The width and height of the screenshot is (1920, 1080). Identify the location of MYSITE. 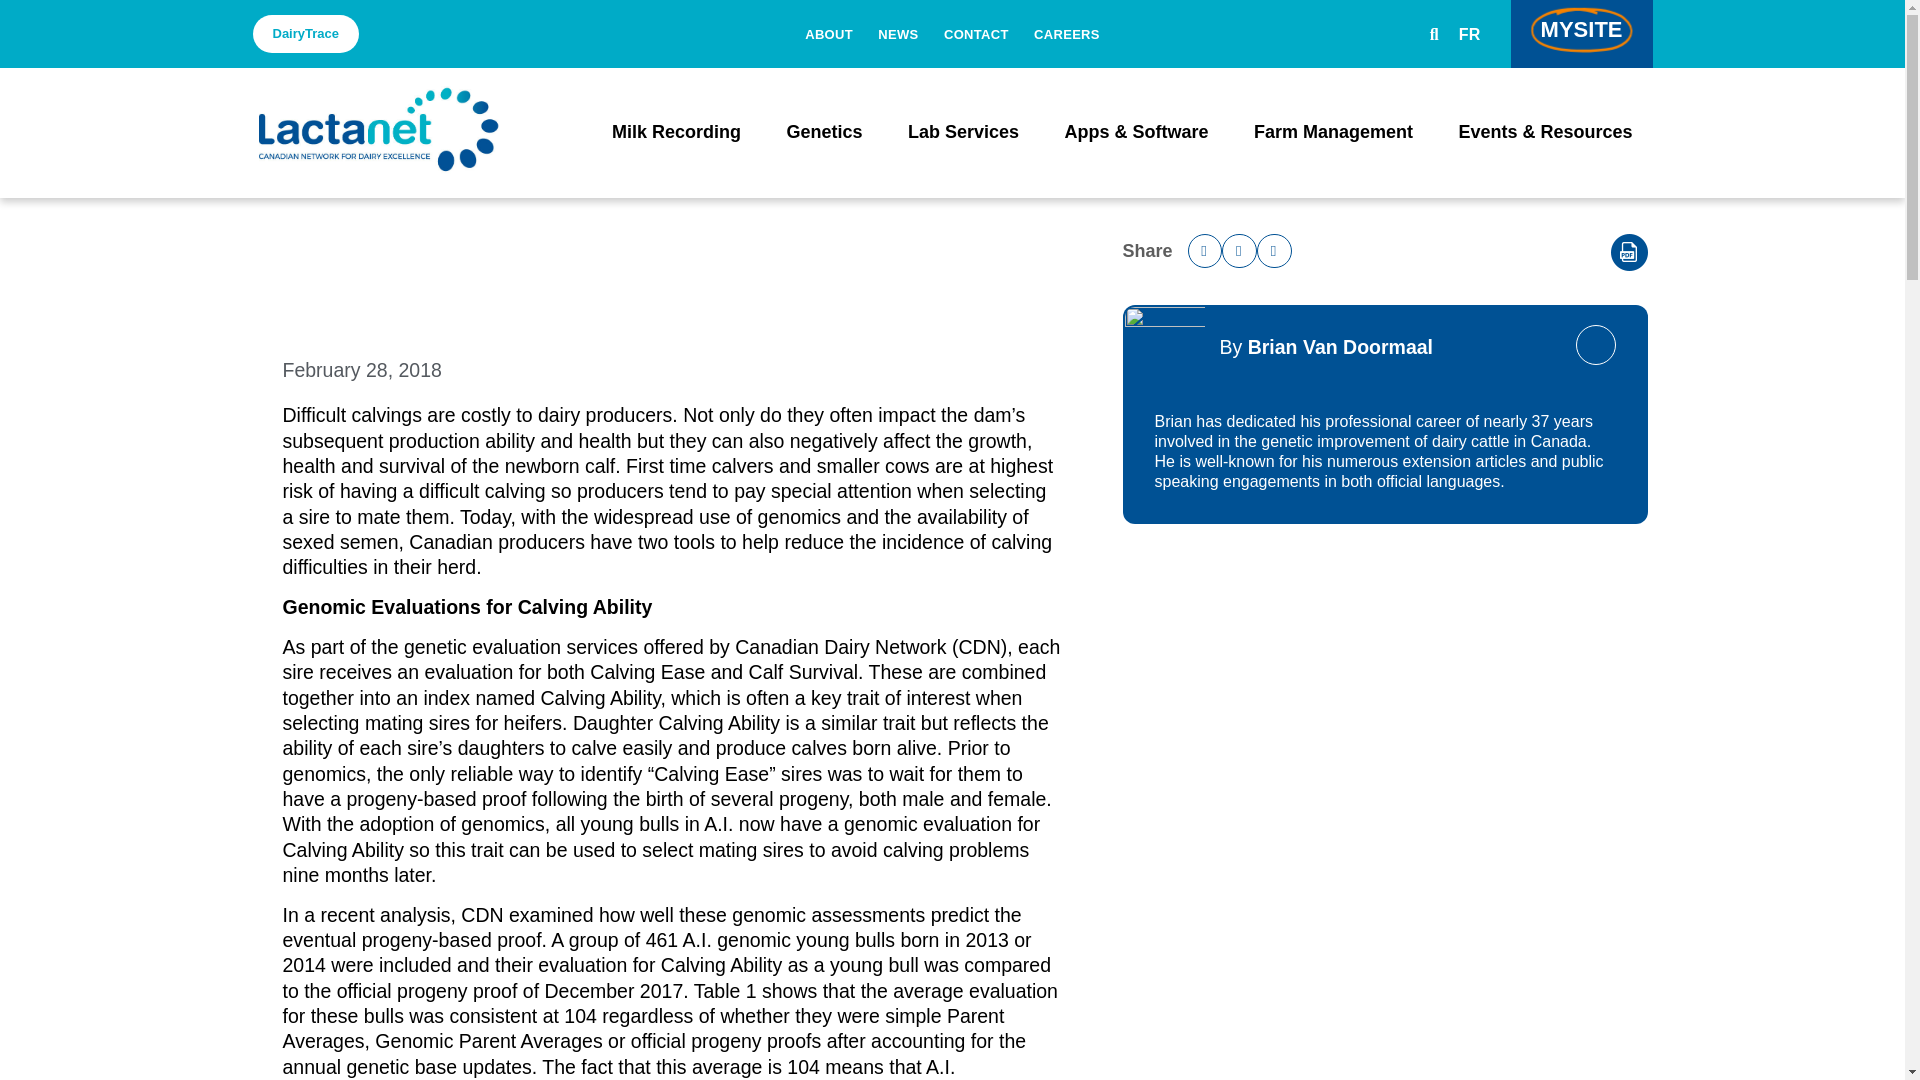
(1582, 34).